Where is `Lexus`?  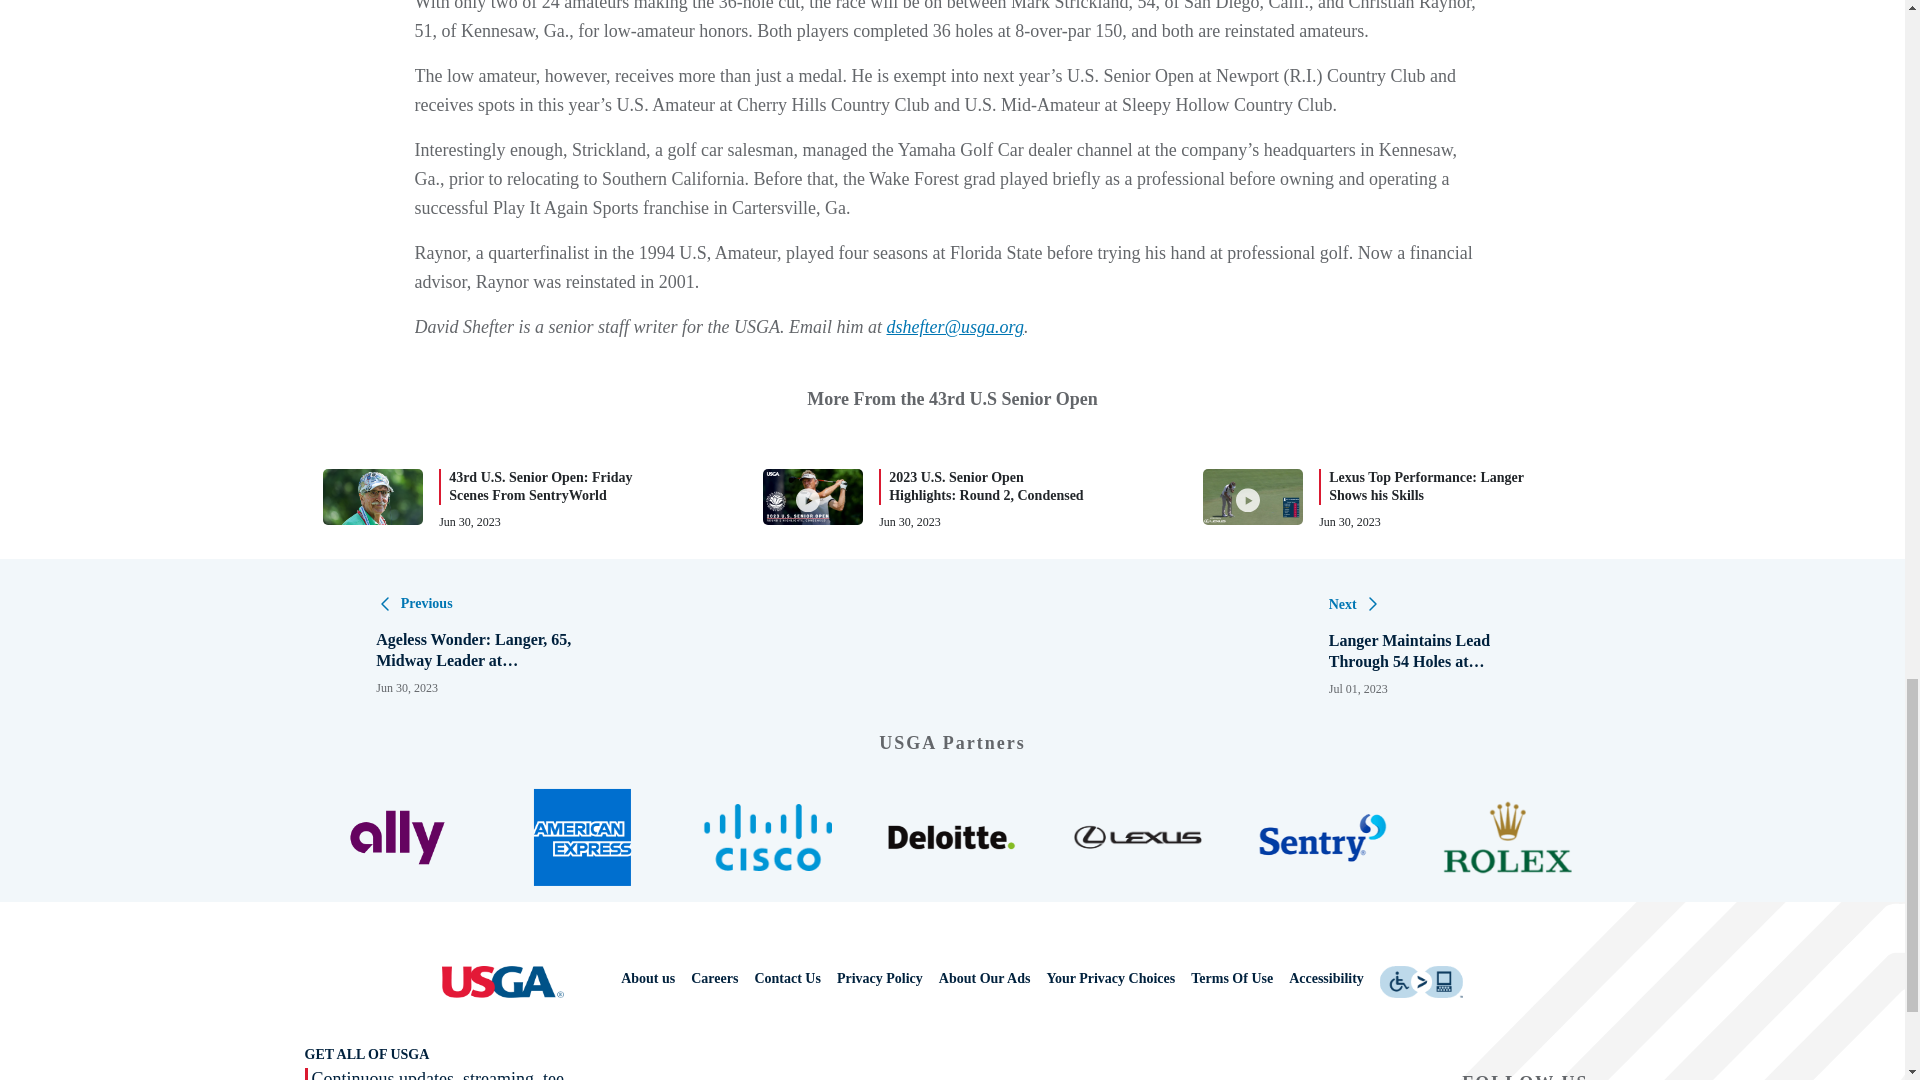 Lexus is located at coordinates (1137, 838).